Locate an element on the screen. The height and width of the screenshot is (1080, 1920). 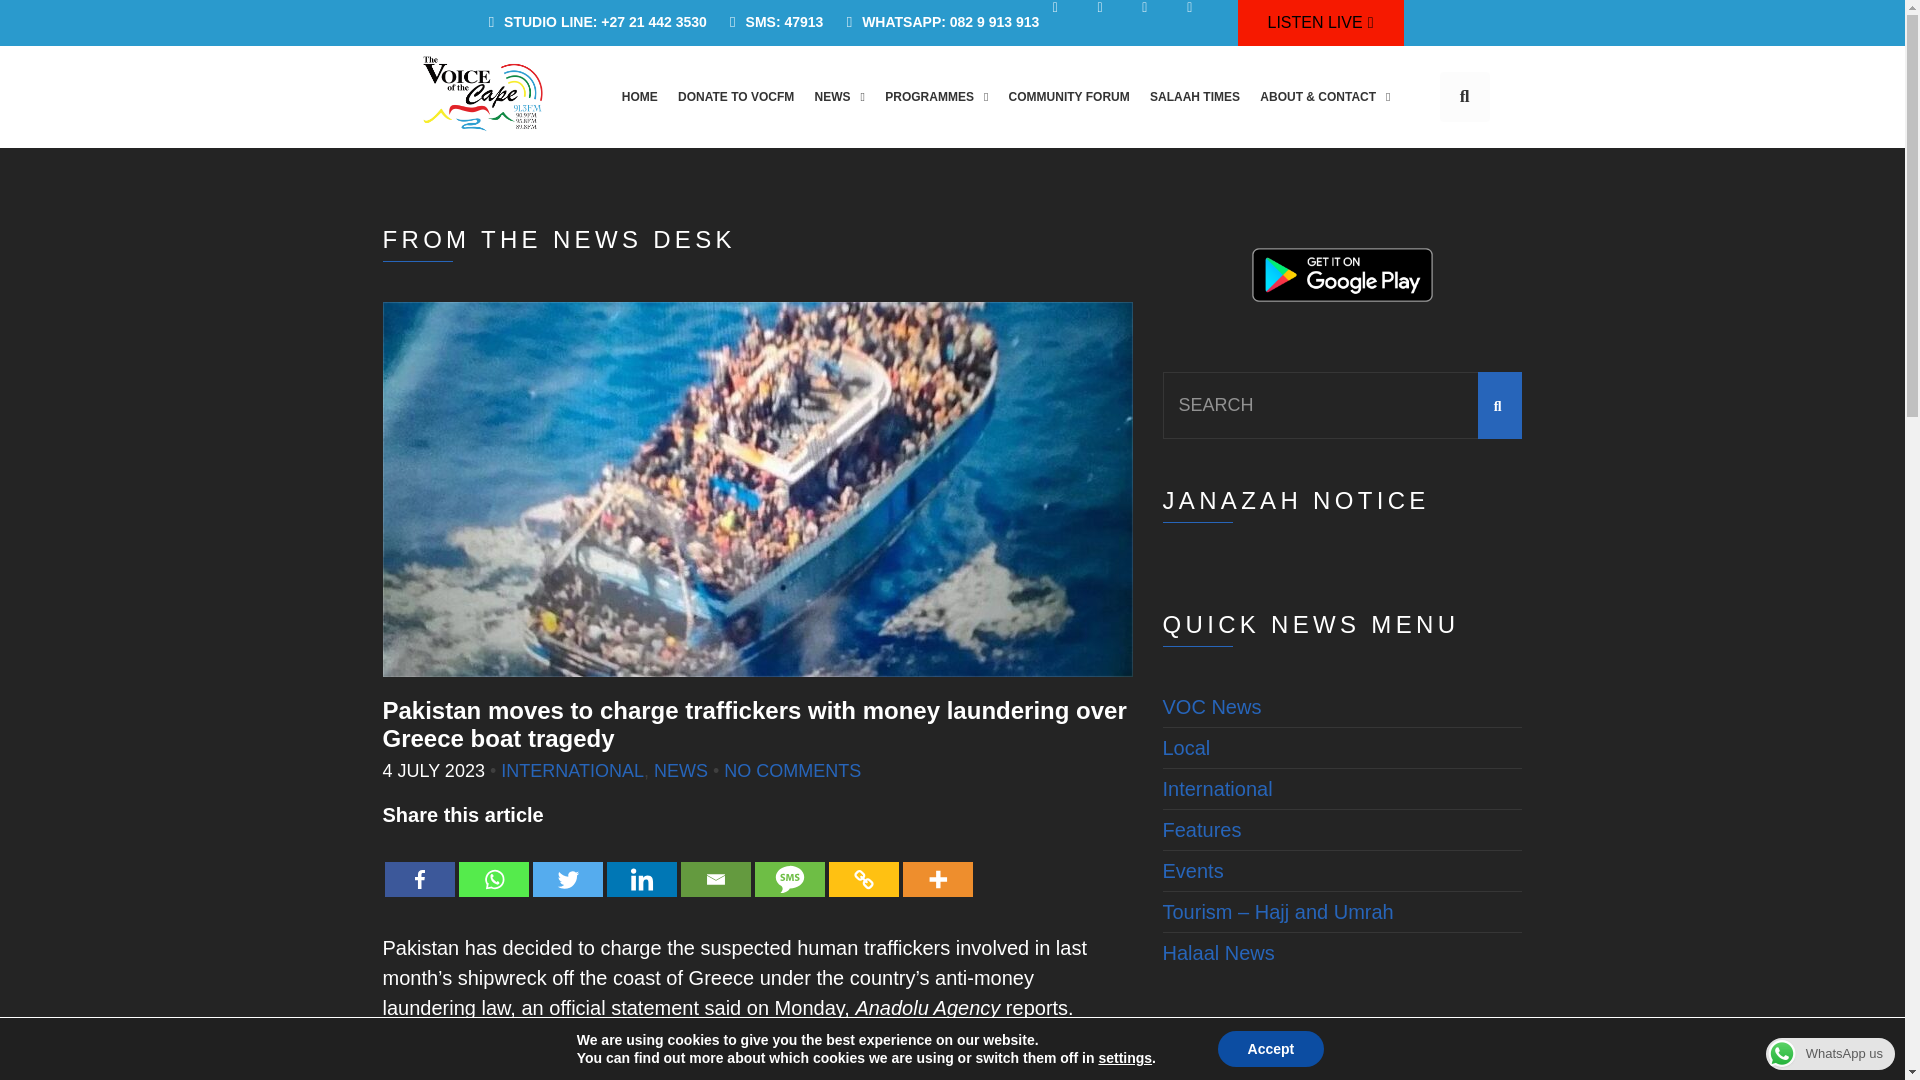
Email is located at coordinates (714, 864).